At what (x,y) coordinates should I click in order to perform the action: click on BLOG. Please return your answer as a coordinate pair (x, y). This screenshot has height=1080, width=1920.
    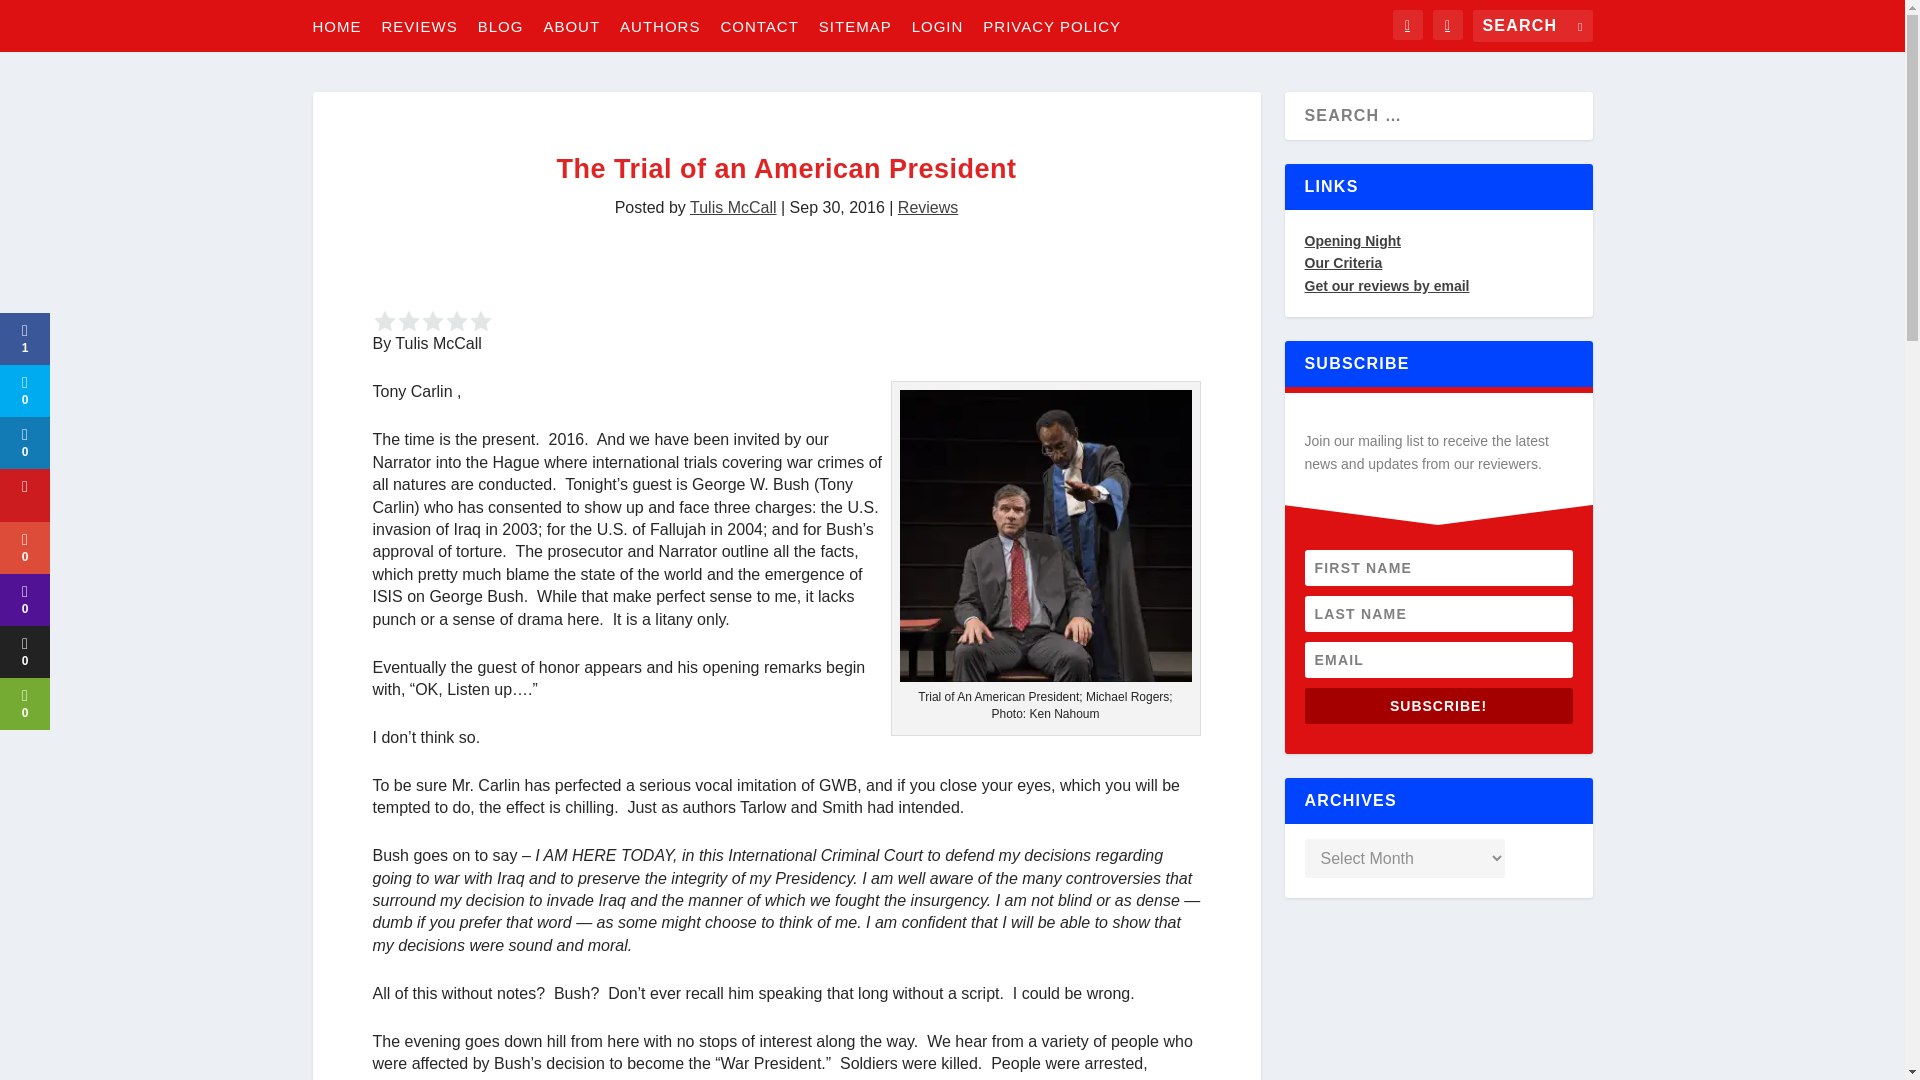
    Looking at the image, I should click on (501, 25).